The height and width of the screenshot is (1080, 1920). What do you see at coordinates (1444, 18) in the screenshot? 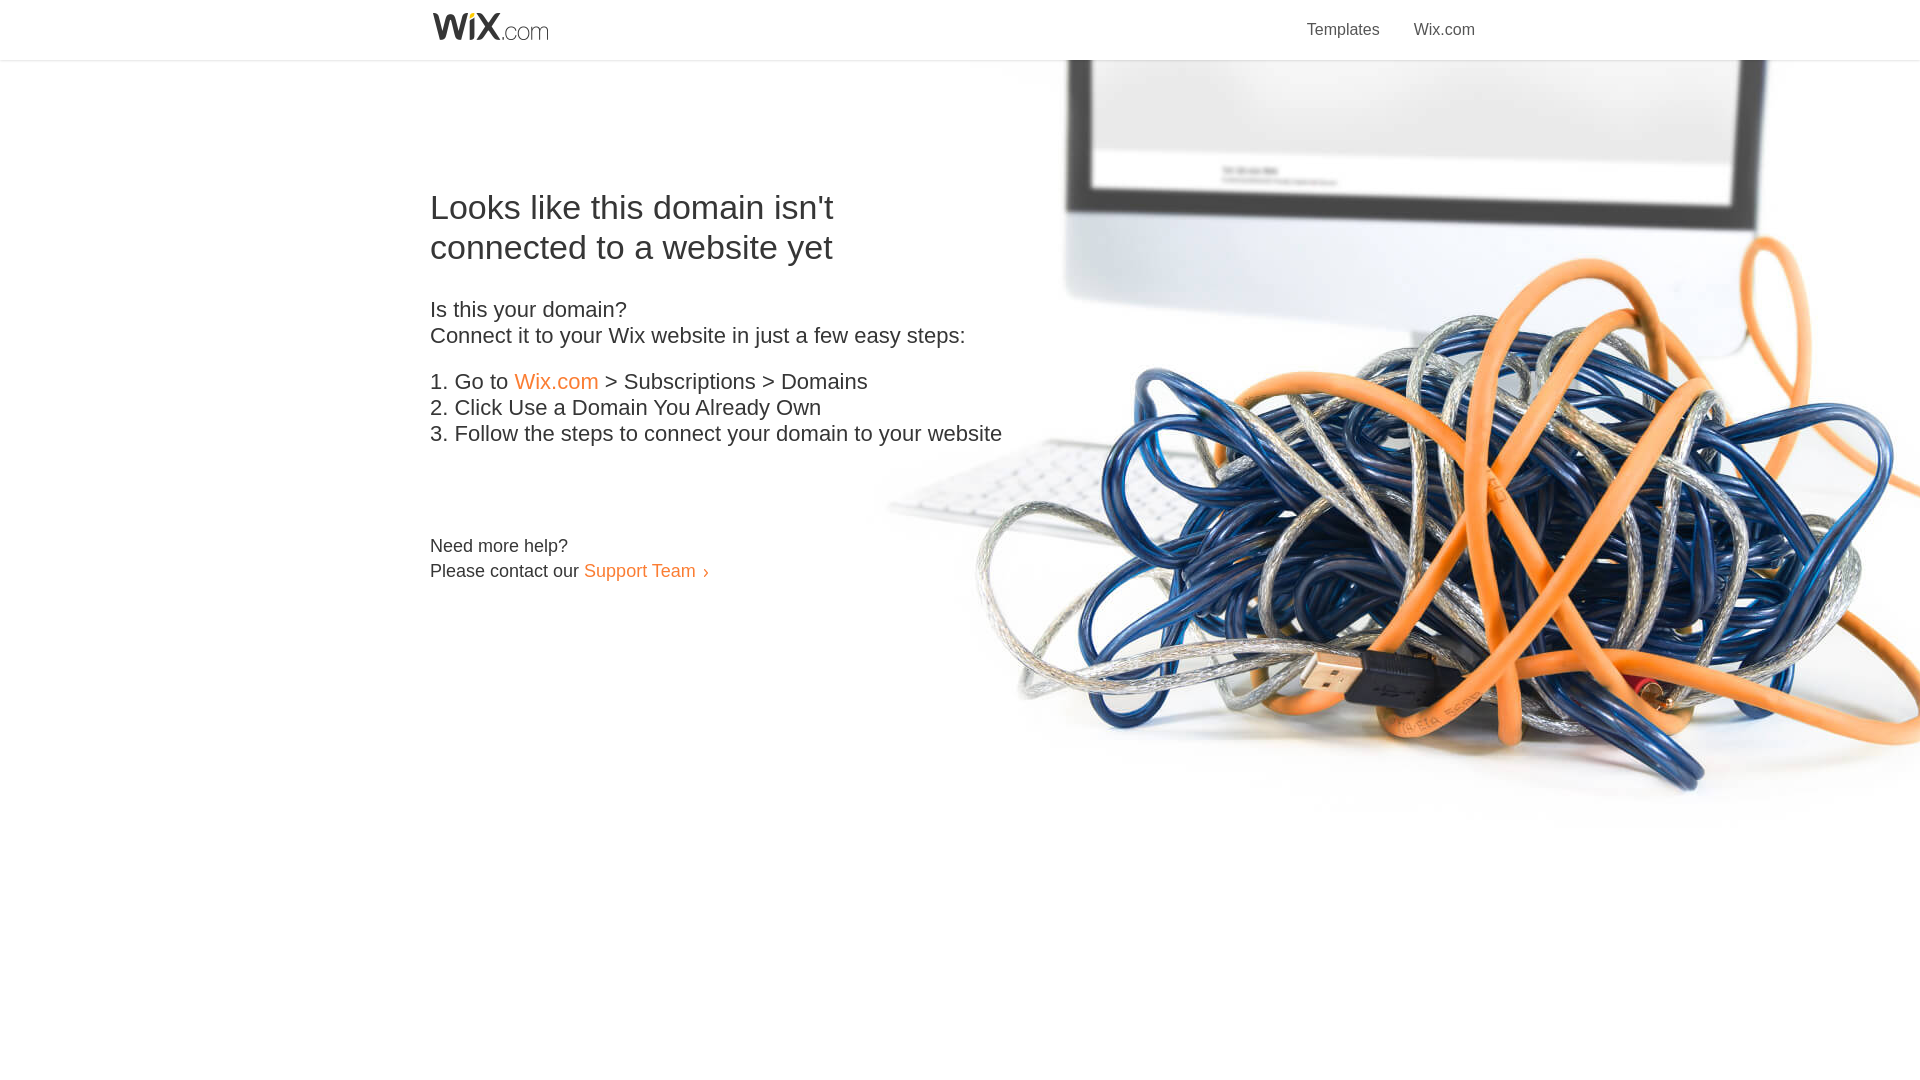
I see `Wix.com` at bounding box center [1444, 18].